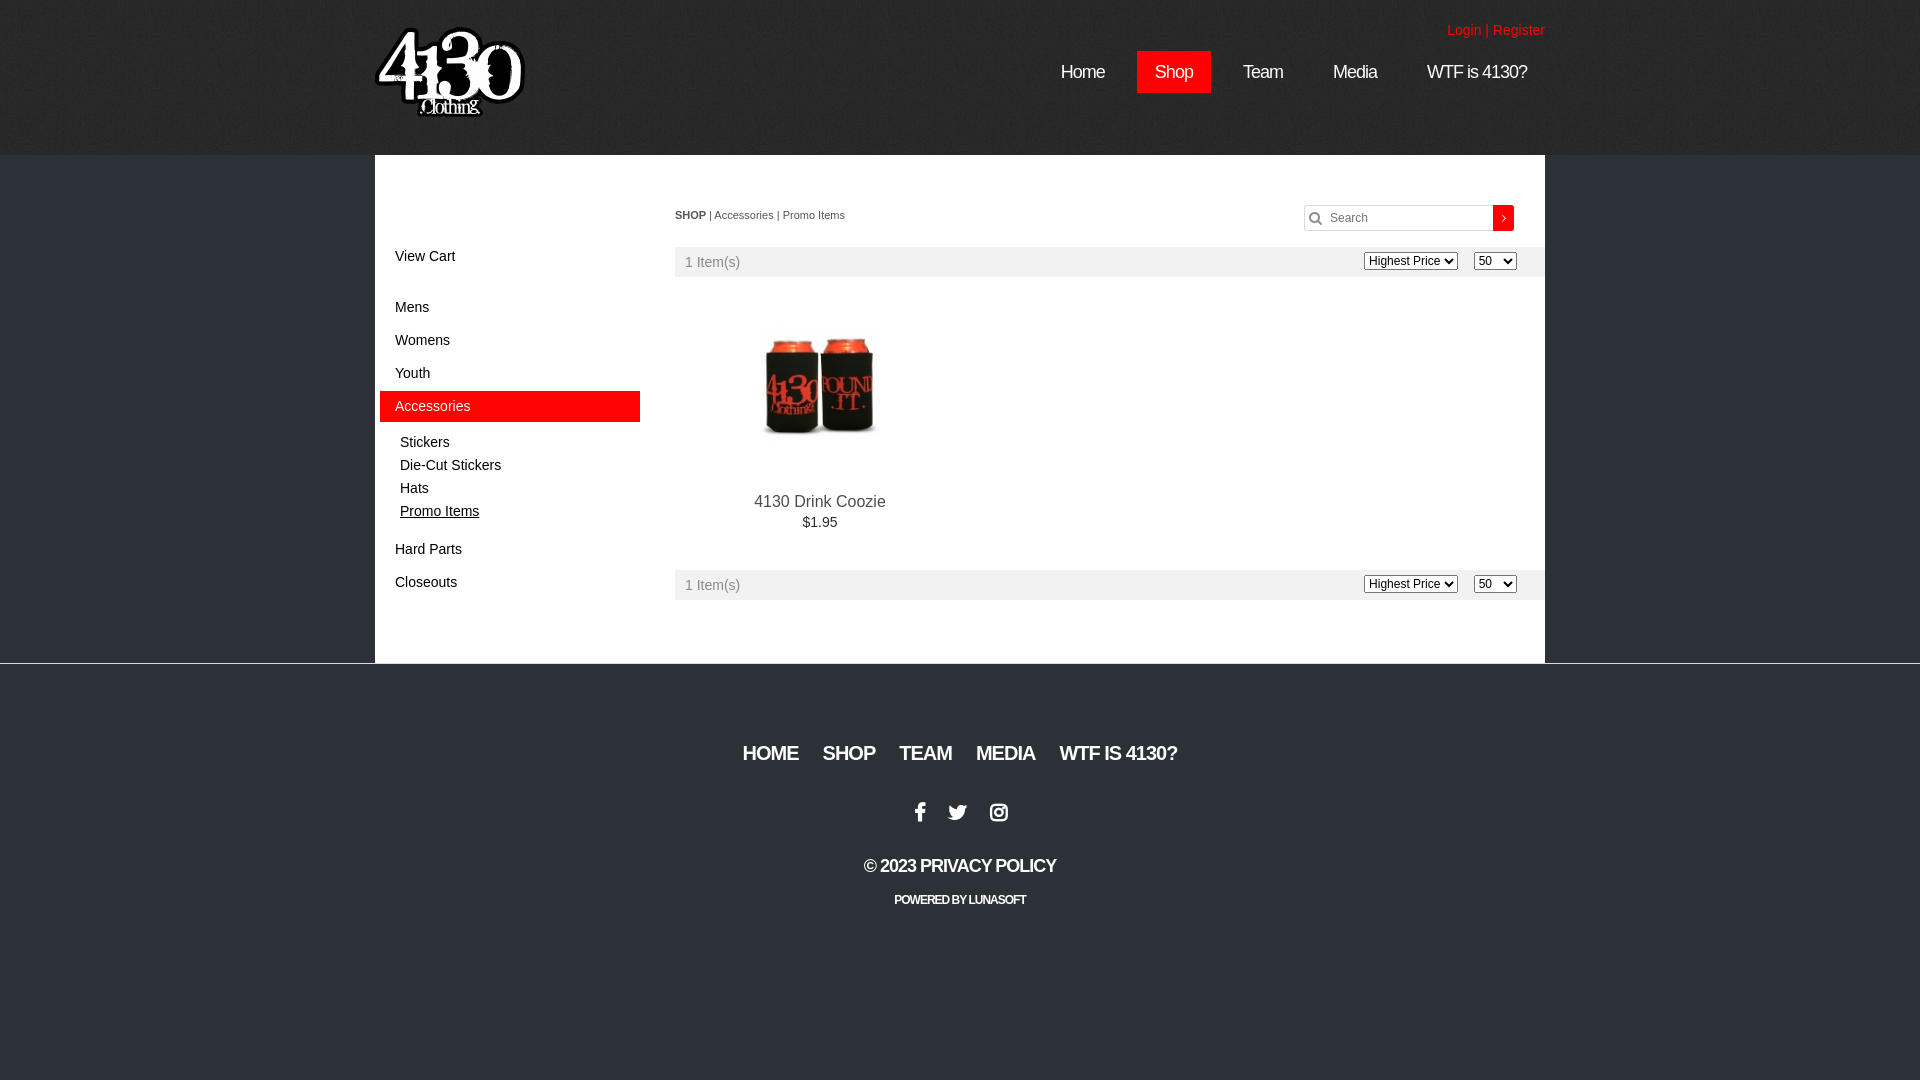 The image size is (1920, 1080). Describe the element at coordinates (1174, 72) in the screenshot. I see `Shop` at that location.